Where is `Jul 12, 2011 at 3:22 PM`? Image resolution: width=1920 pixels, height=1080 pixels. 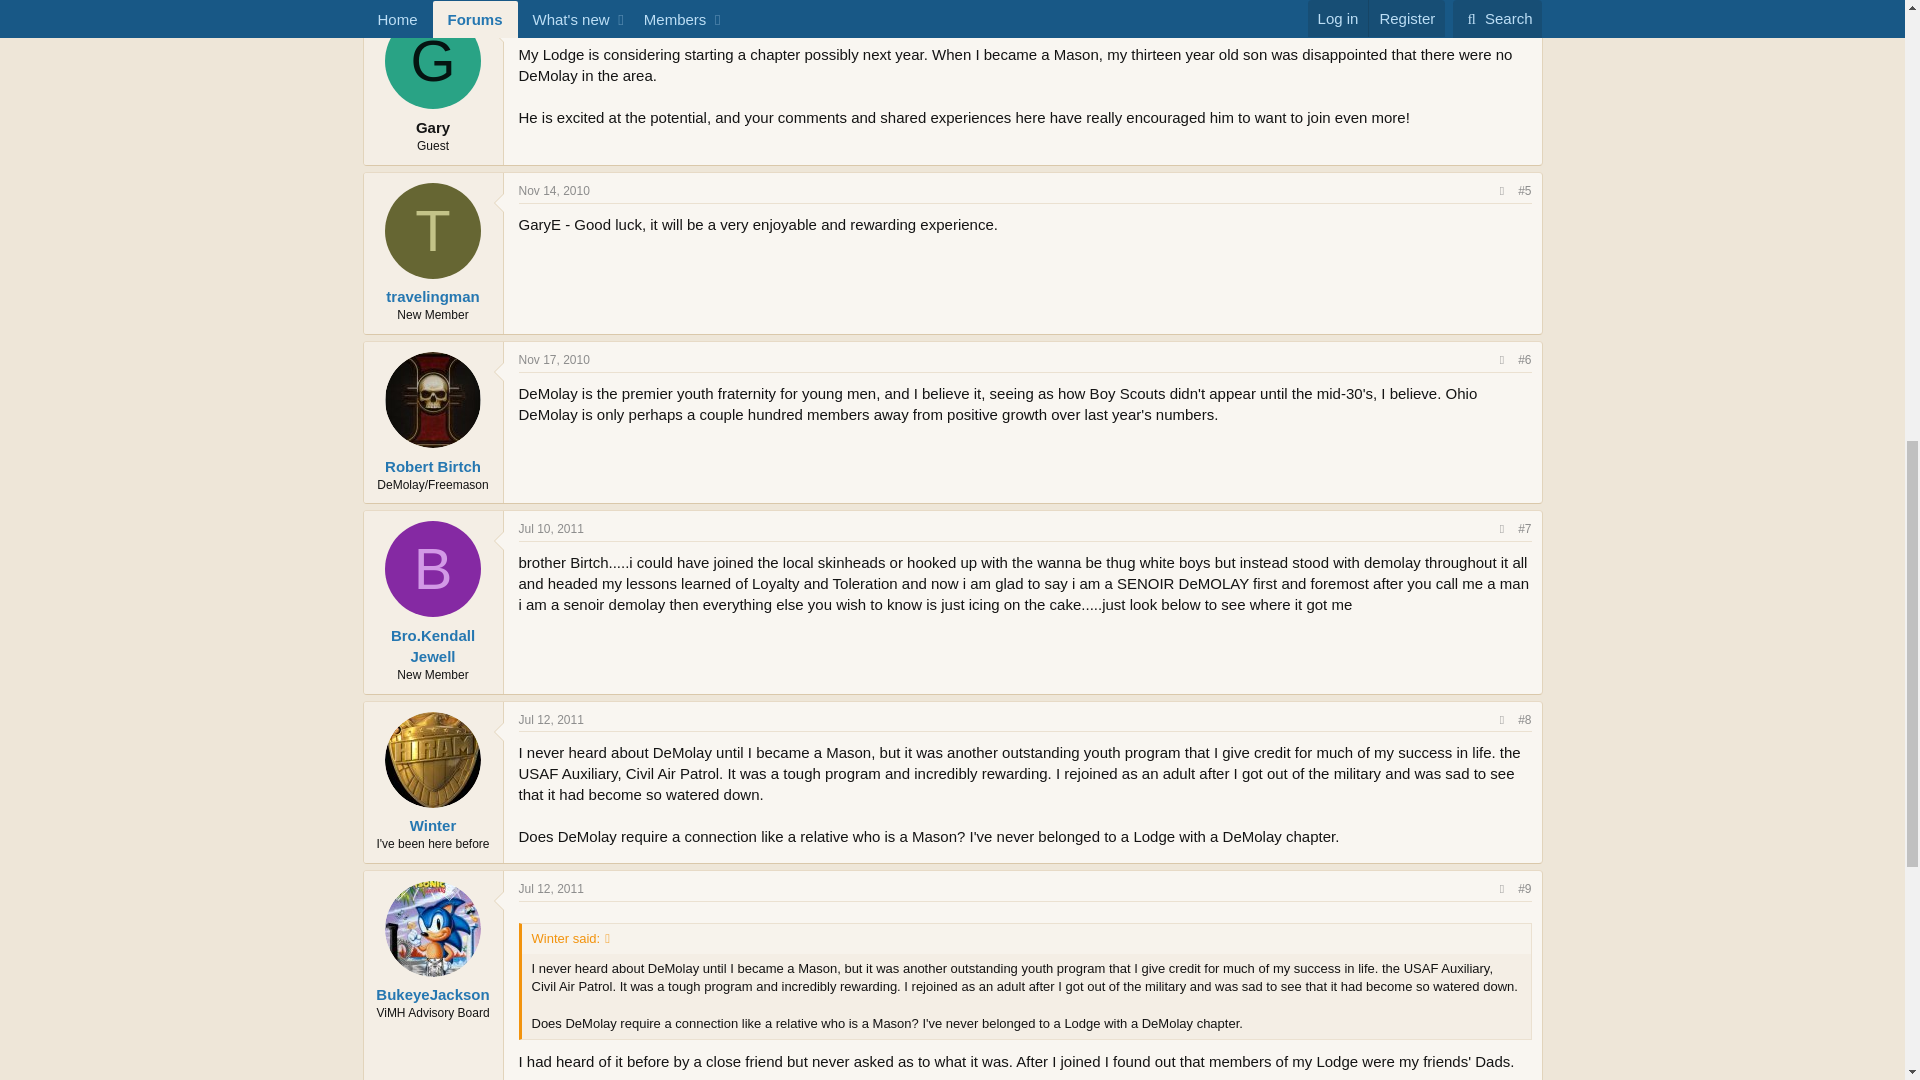 Jul 12, 2011 at 3:22 PM is located at coordinates (550, 889).